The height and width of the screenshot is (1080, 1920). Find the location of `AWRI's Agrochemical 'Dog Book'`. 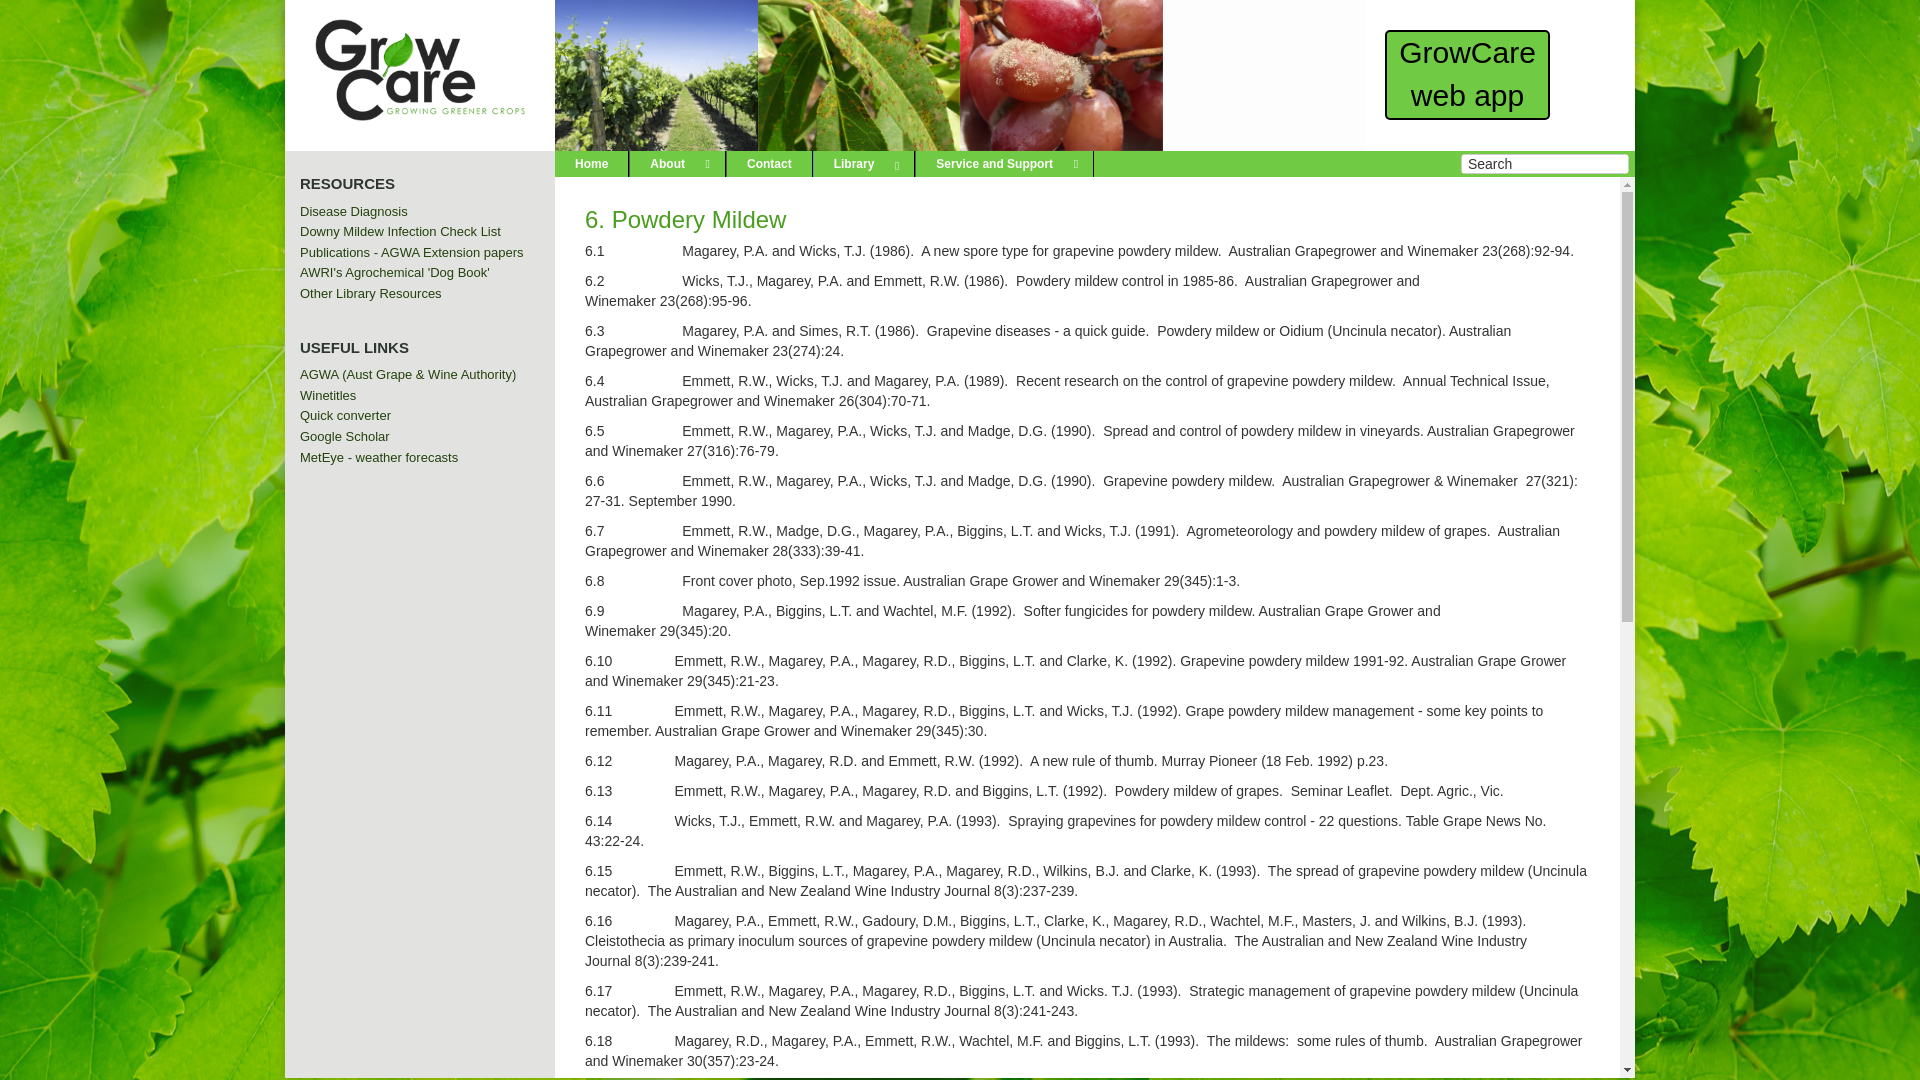

AWRI's Agrochemical 'Dog Book' is located at coordinates (394, 272).